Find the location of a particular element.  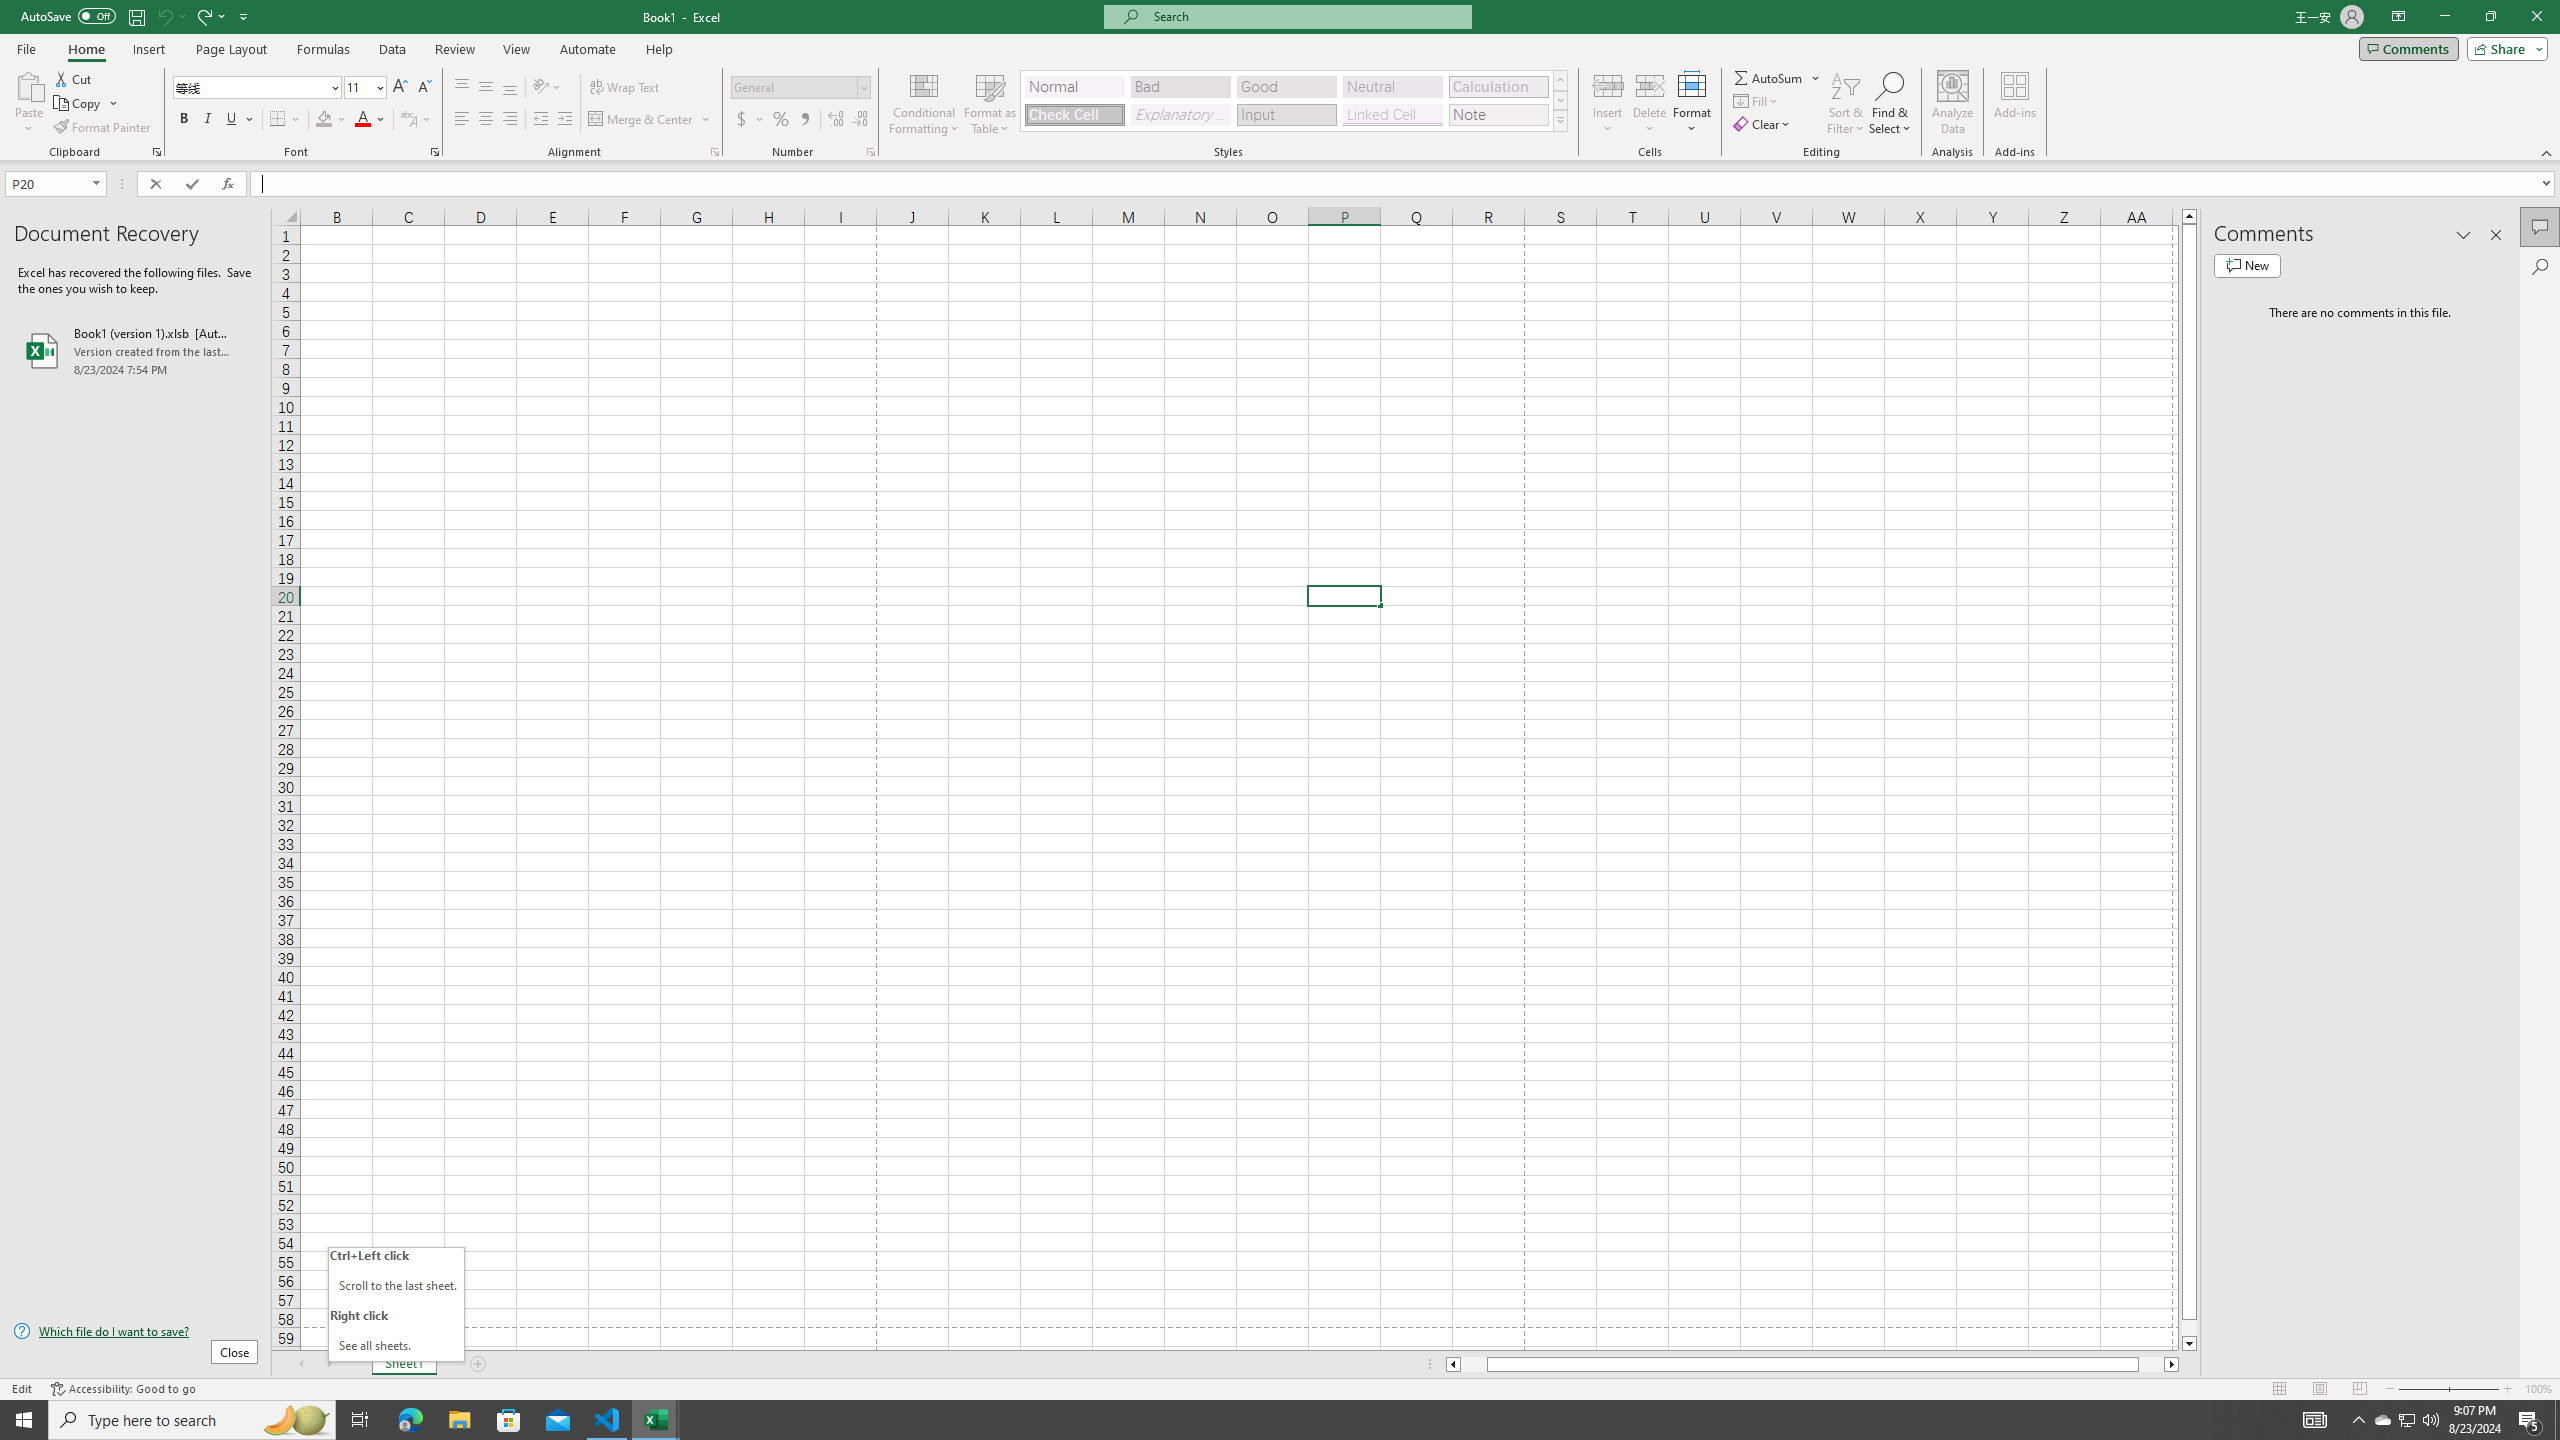

Format is located at coordinates (1693, 103).